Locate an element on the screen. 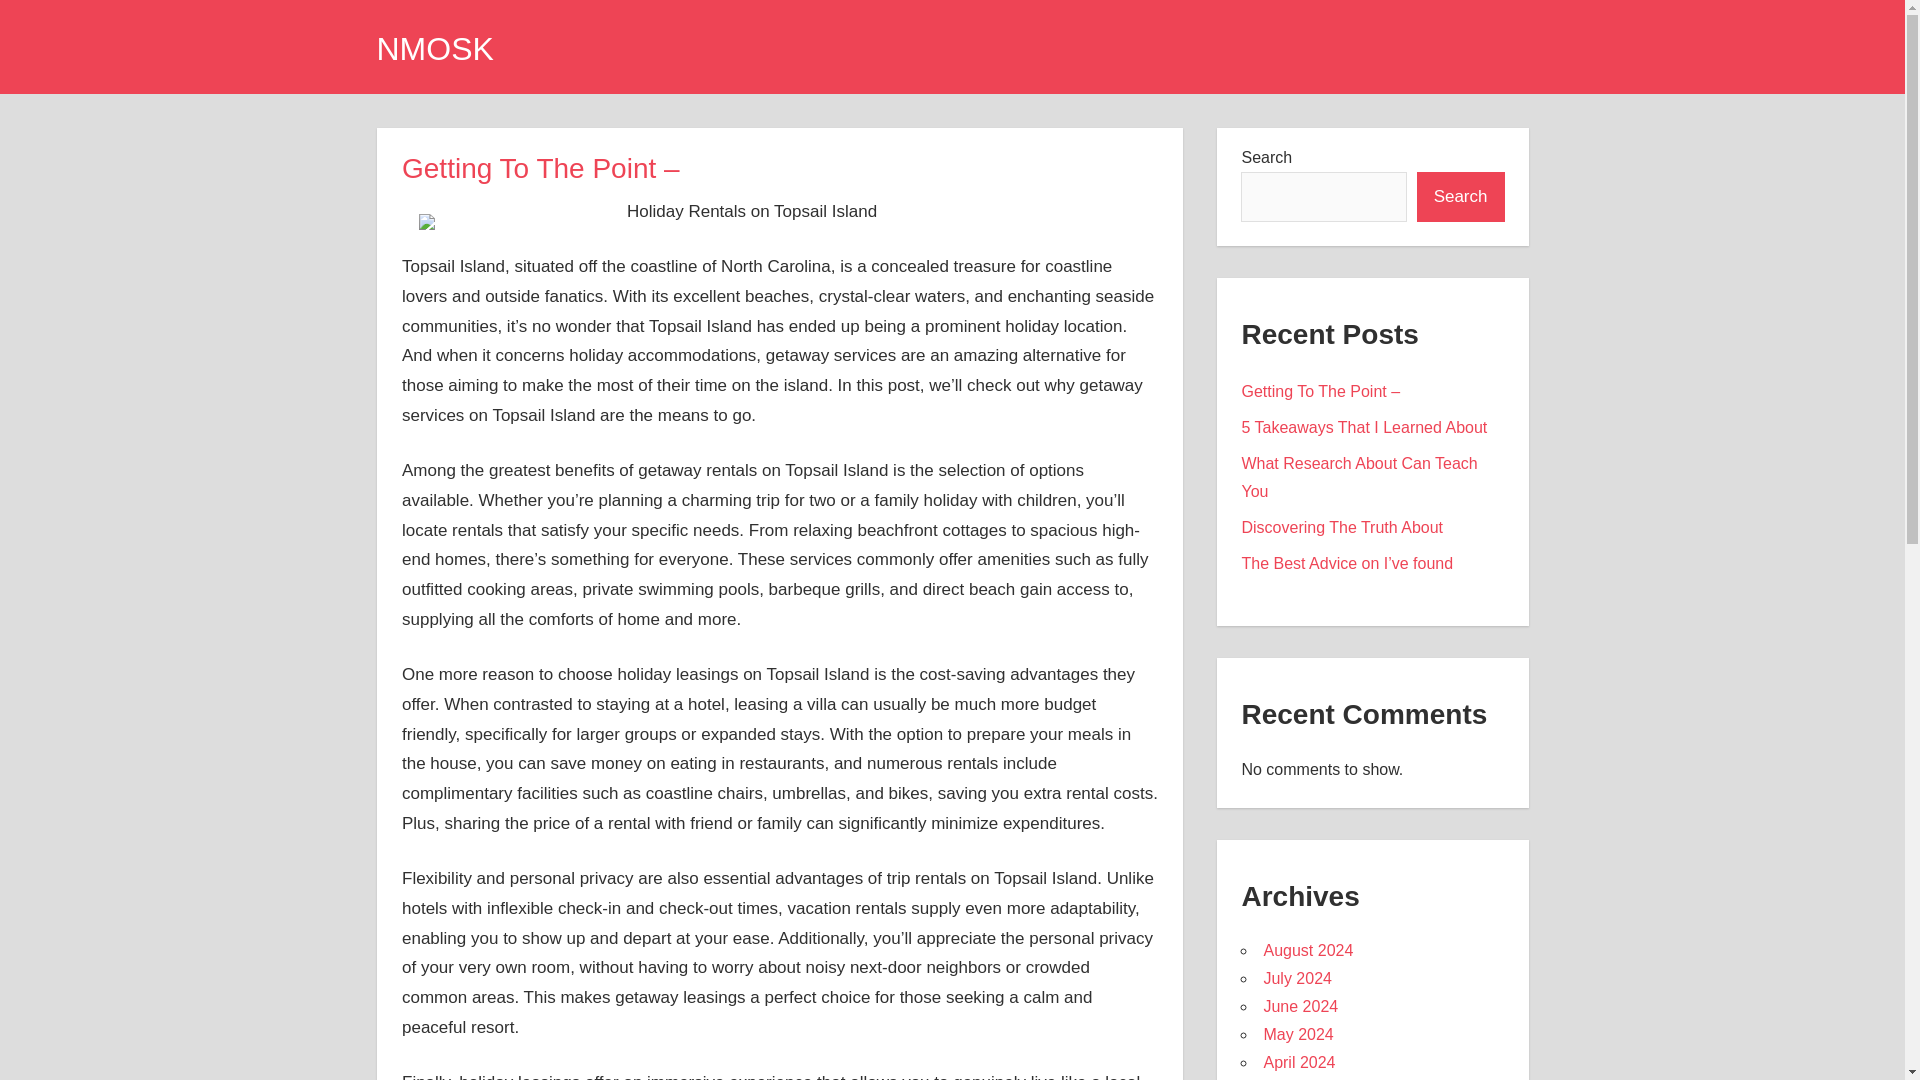  Search is located at coordinates (1460, 196).